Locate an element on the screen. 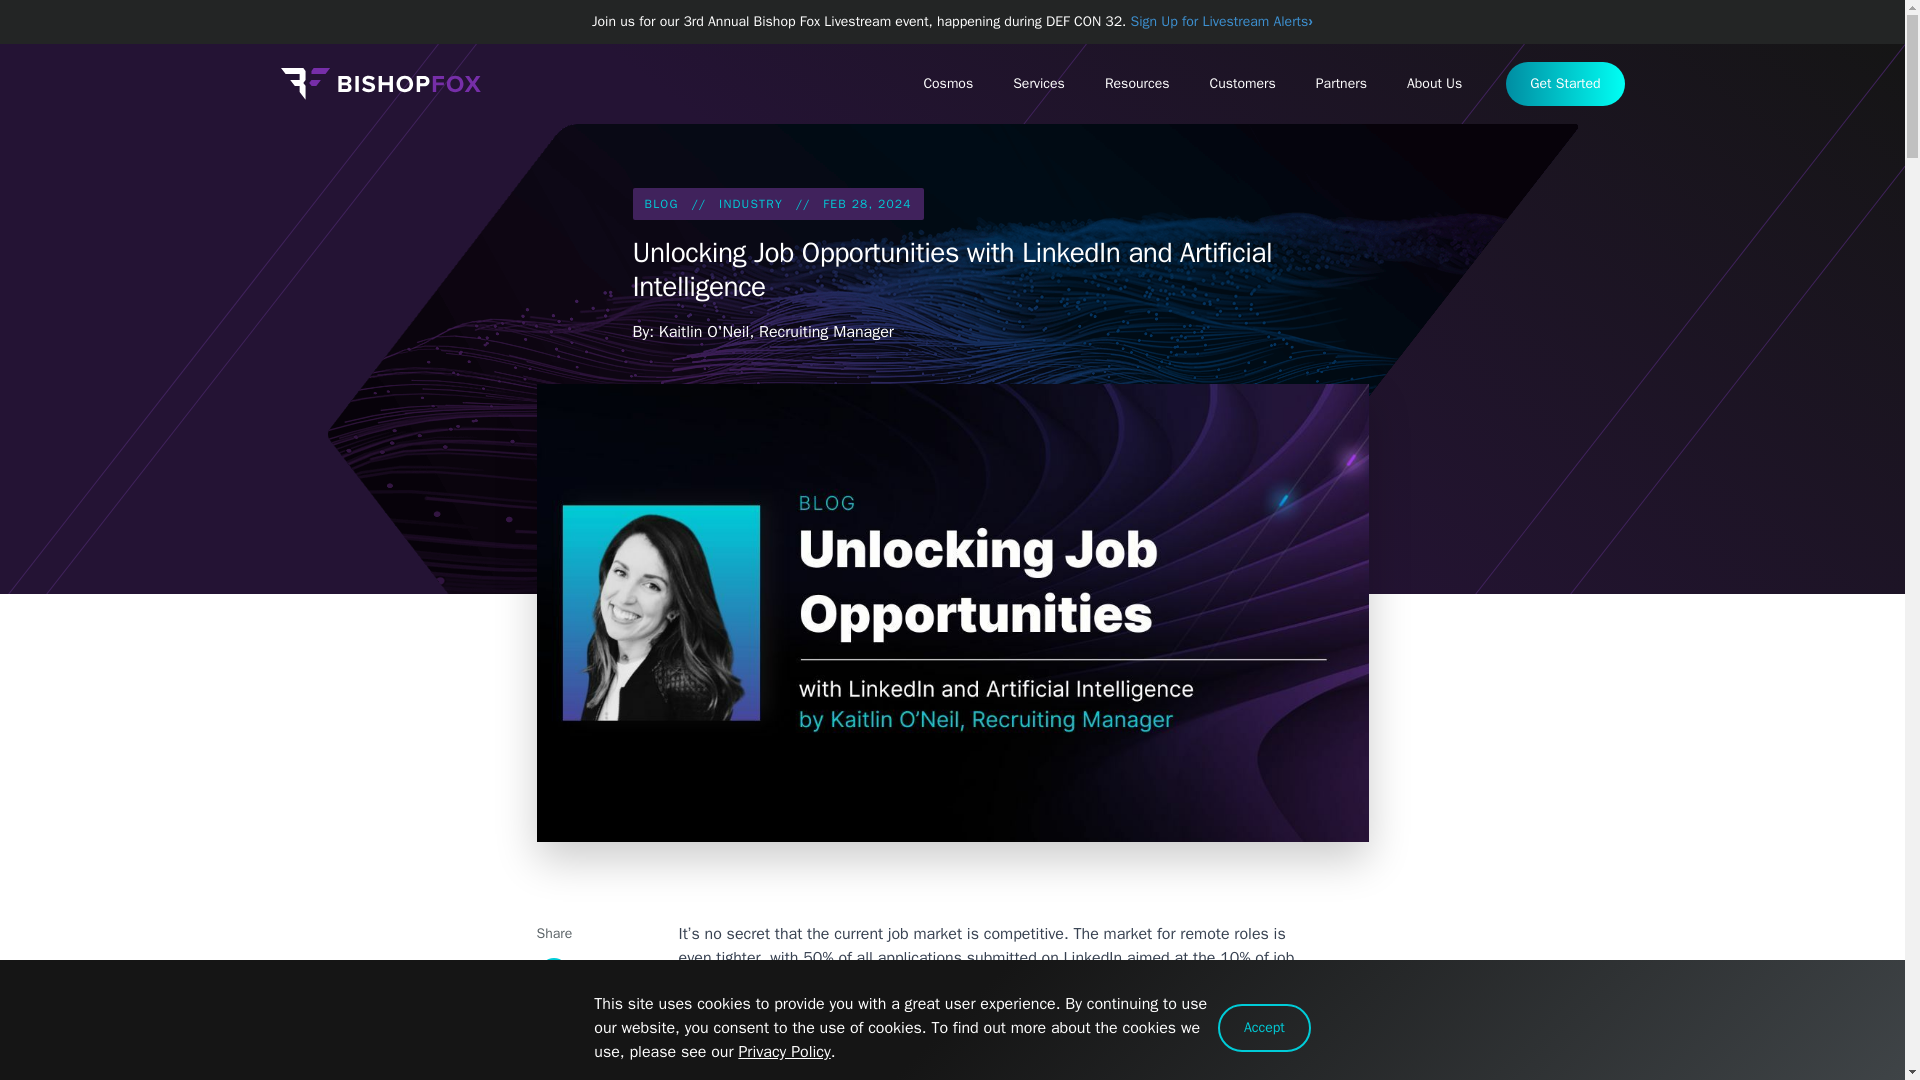 This screenshot has height=1080, width=1920. Get Started is located at coordinates (1564, 83).